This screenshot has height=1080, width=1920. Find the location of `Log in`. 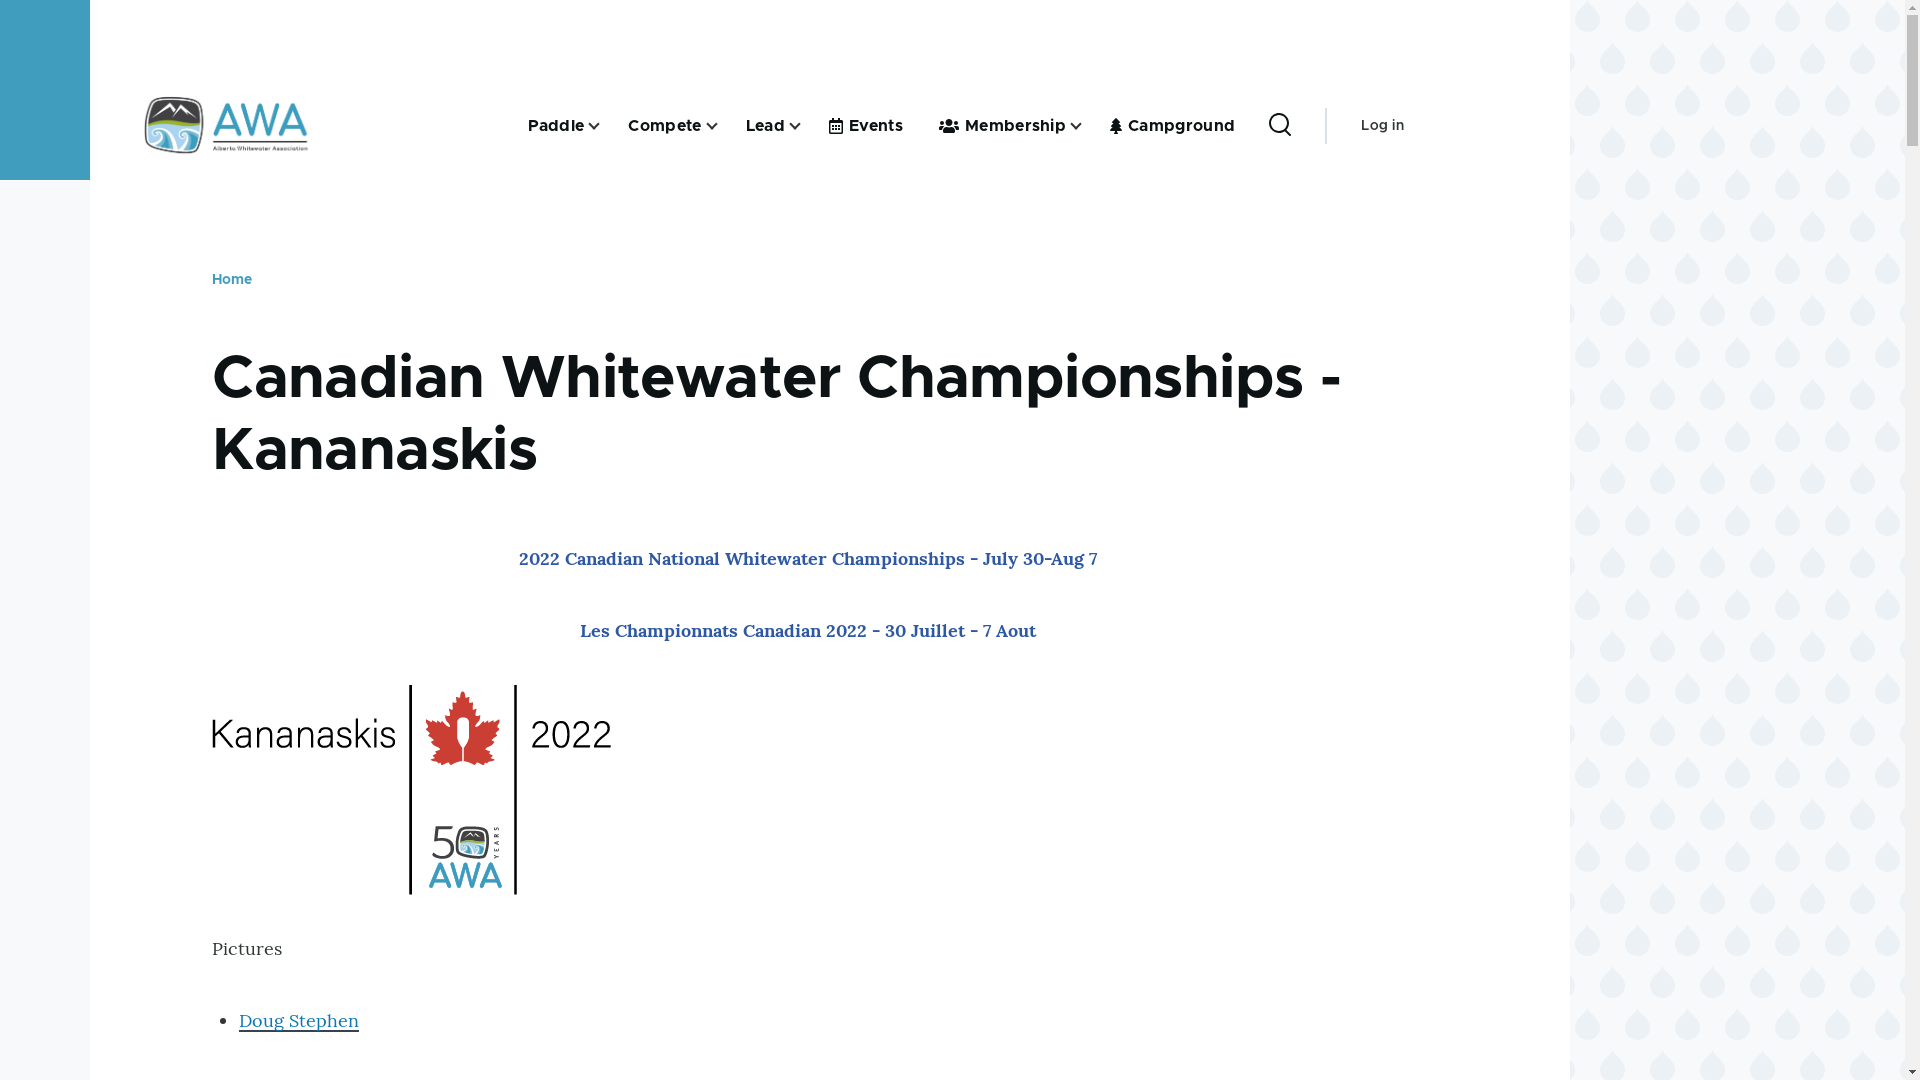

Log in is located at coordinates (1382, 126).